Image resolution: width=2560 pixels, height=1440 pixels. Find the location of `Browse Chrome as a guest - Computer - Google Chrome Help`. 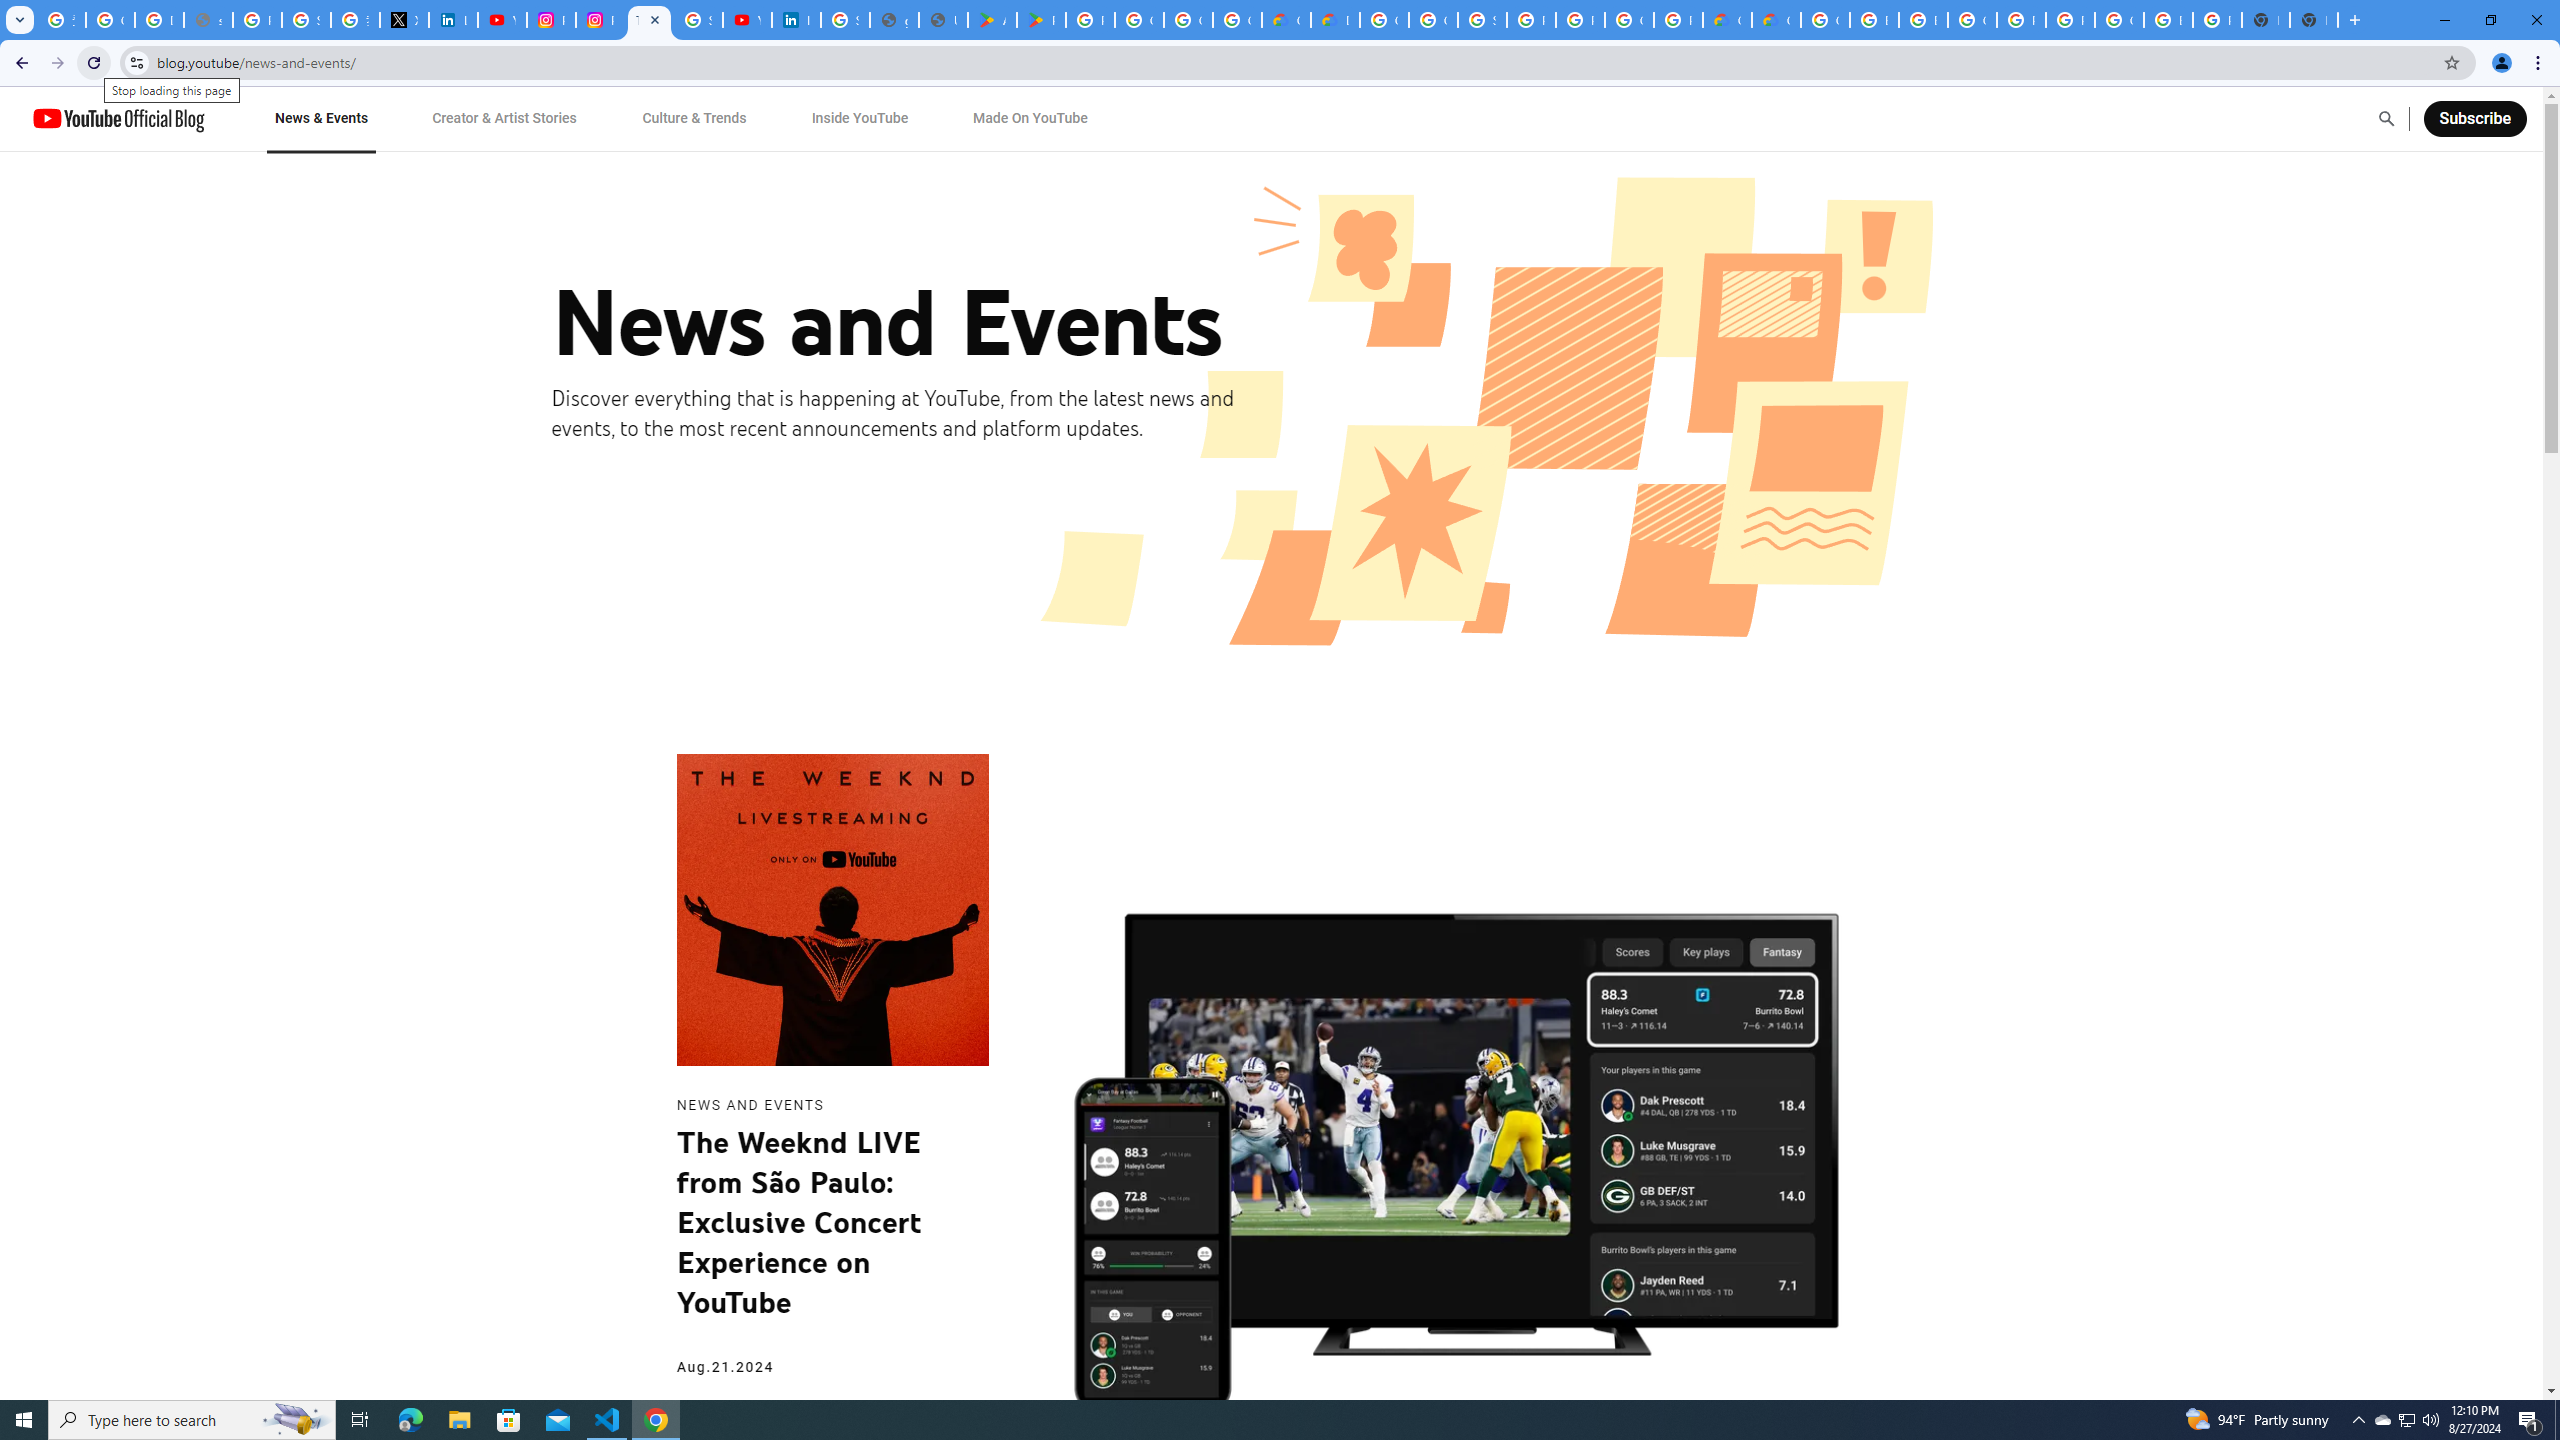

Browse Chrome as a guest - Computer - Google Chrome Help is located at coordinates (1874, 20).